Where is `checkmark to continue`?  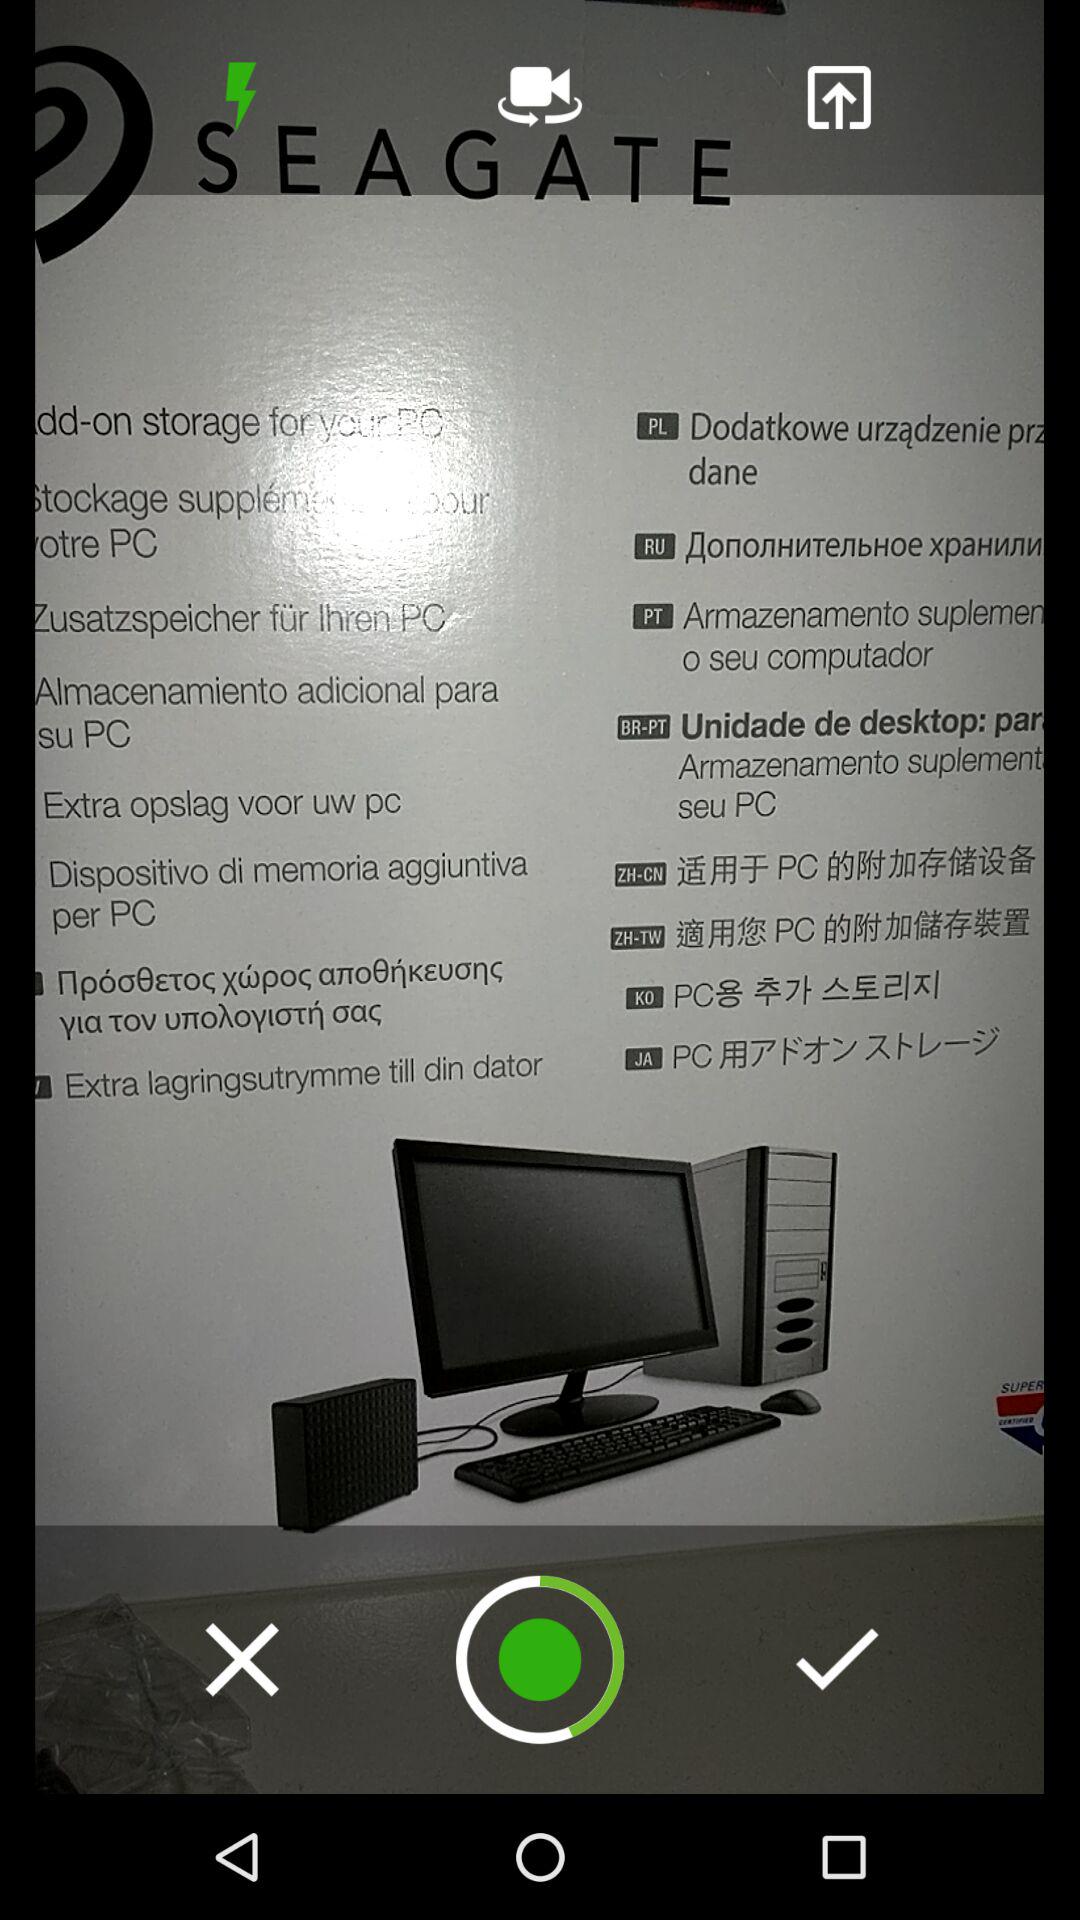
checkmark to continue is located at coordinates (837, 1659).